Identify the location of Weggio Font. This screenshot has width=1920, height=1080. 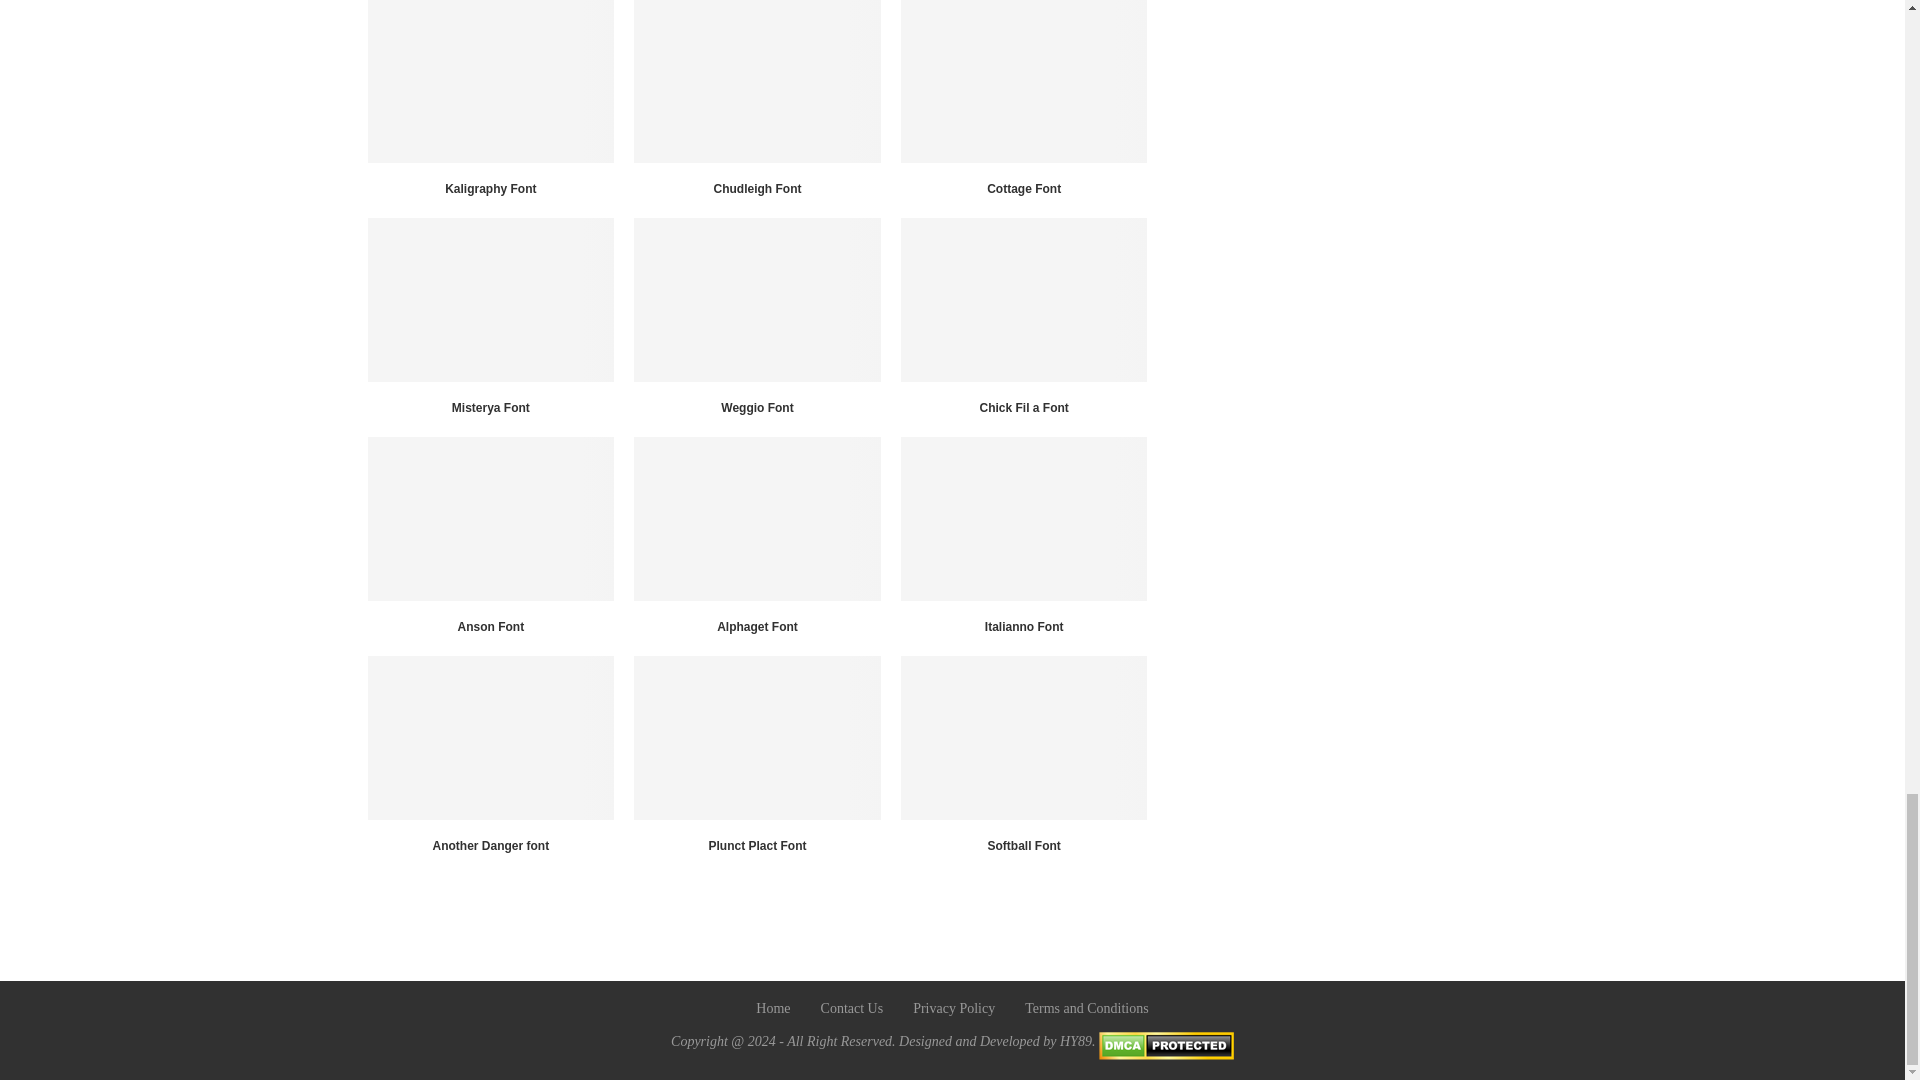
(757, 299).